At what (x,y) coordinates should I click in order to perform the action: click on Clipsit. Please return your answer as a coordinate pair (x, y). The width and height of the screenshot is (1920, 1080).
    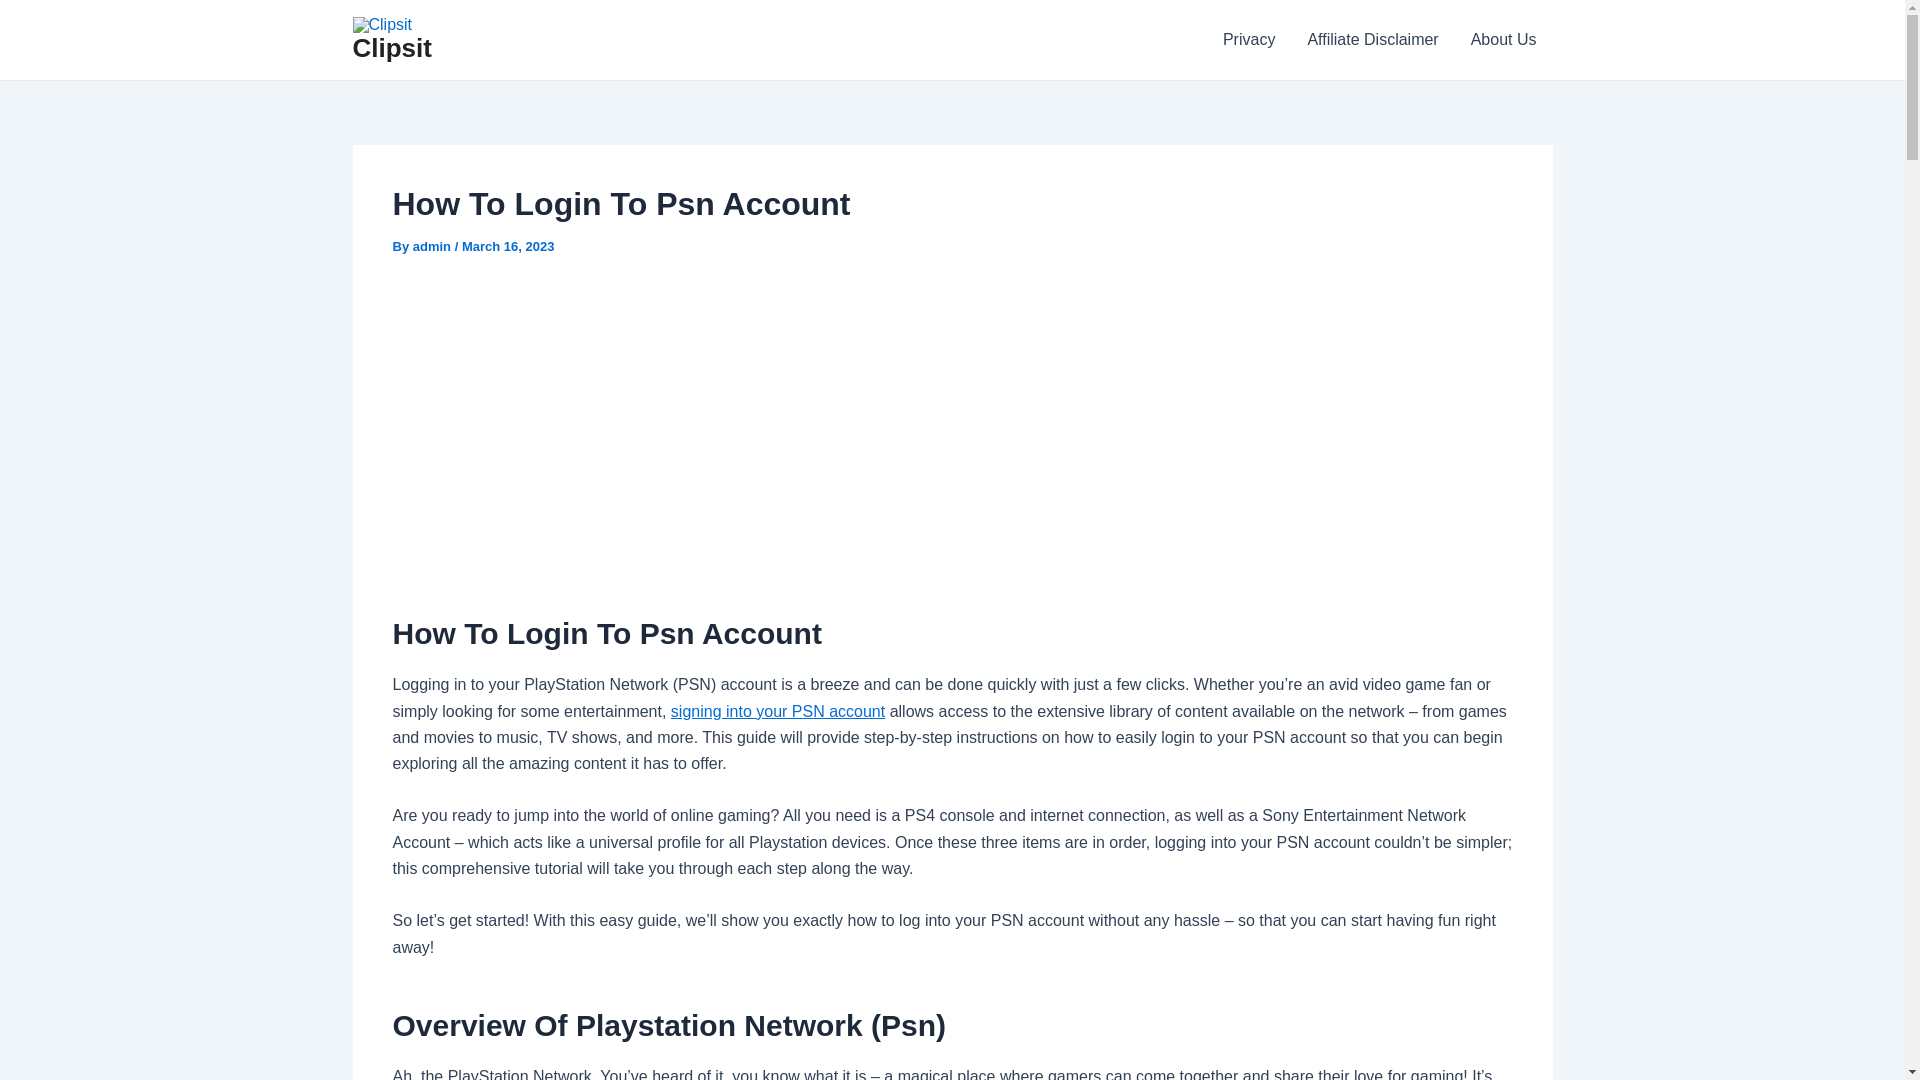
    Looking at the image, I should click on (390, 48).